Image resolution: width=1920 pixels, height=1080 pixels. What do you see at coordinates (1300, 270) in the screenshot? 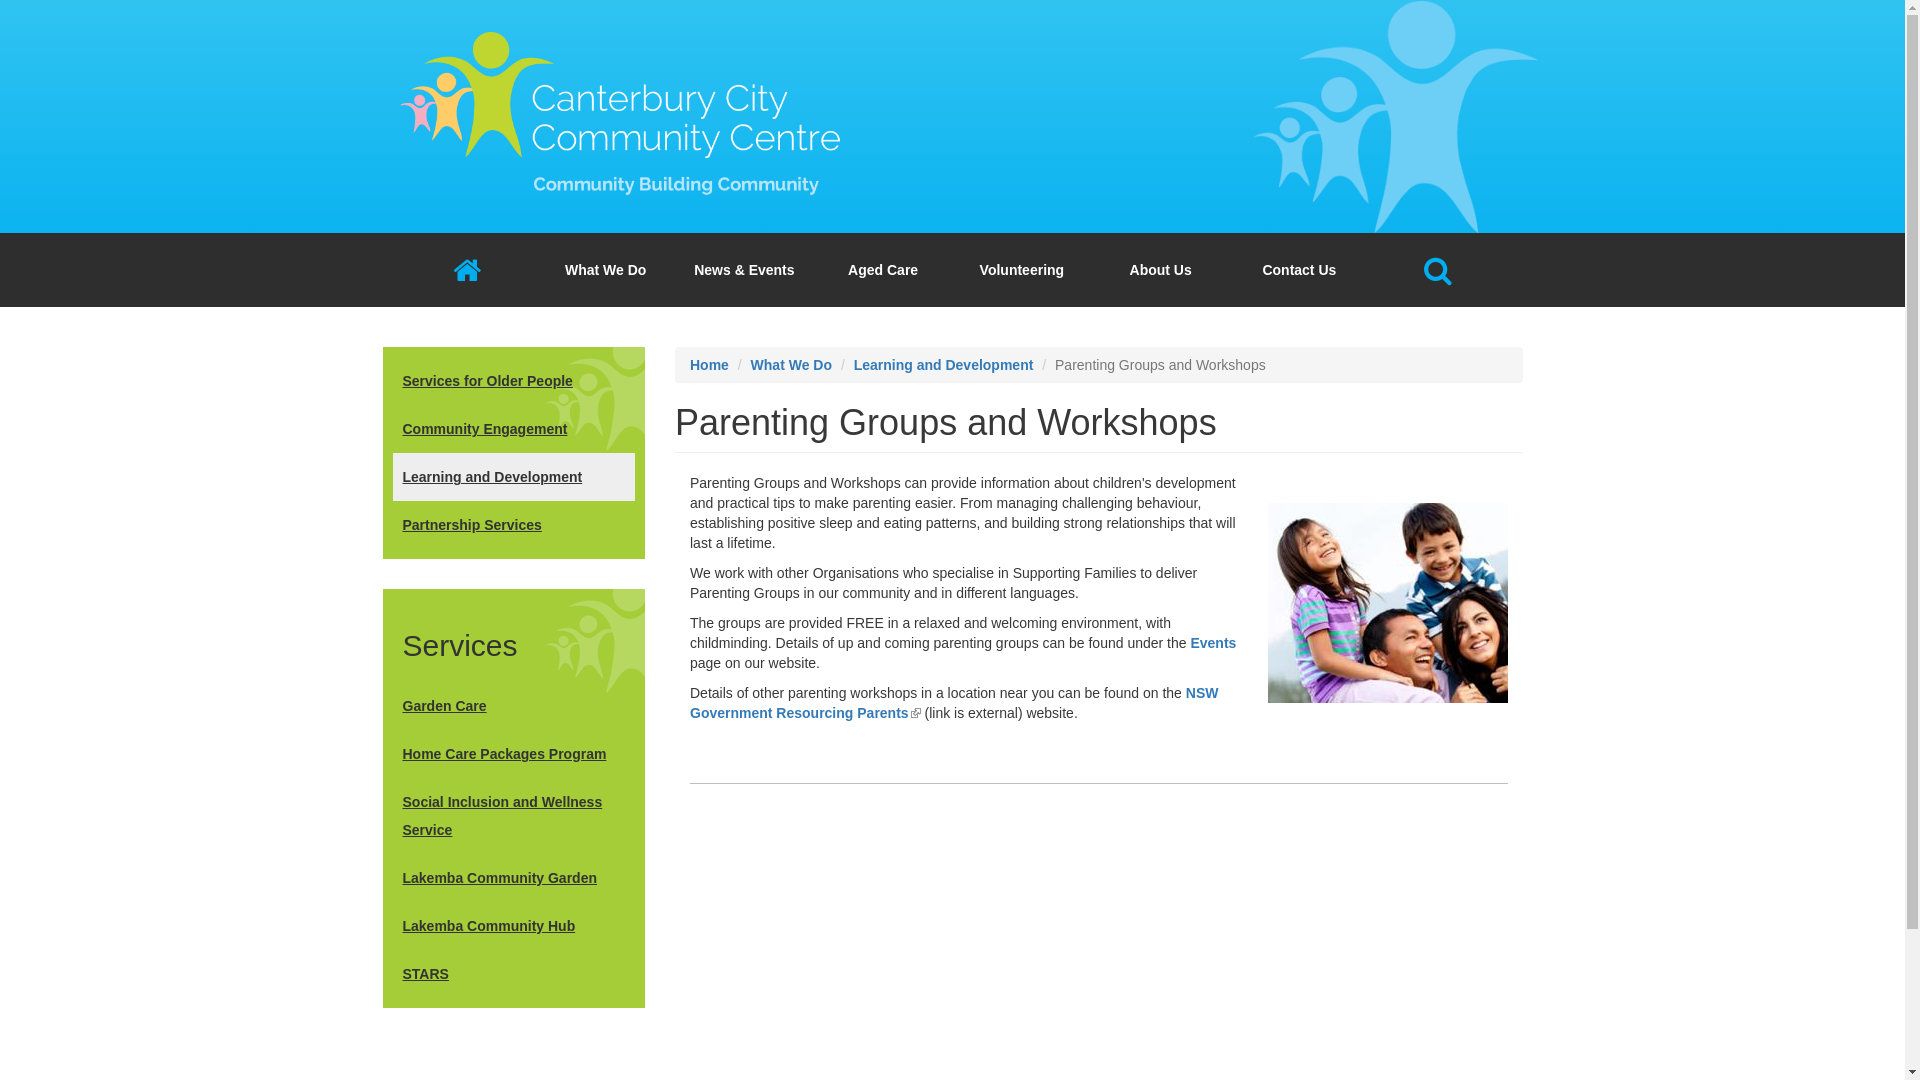
I see `Contact Us` at bounding box center [1300, 270].